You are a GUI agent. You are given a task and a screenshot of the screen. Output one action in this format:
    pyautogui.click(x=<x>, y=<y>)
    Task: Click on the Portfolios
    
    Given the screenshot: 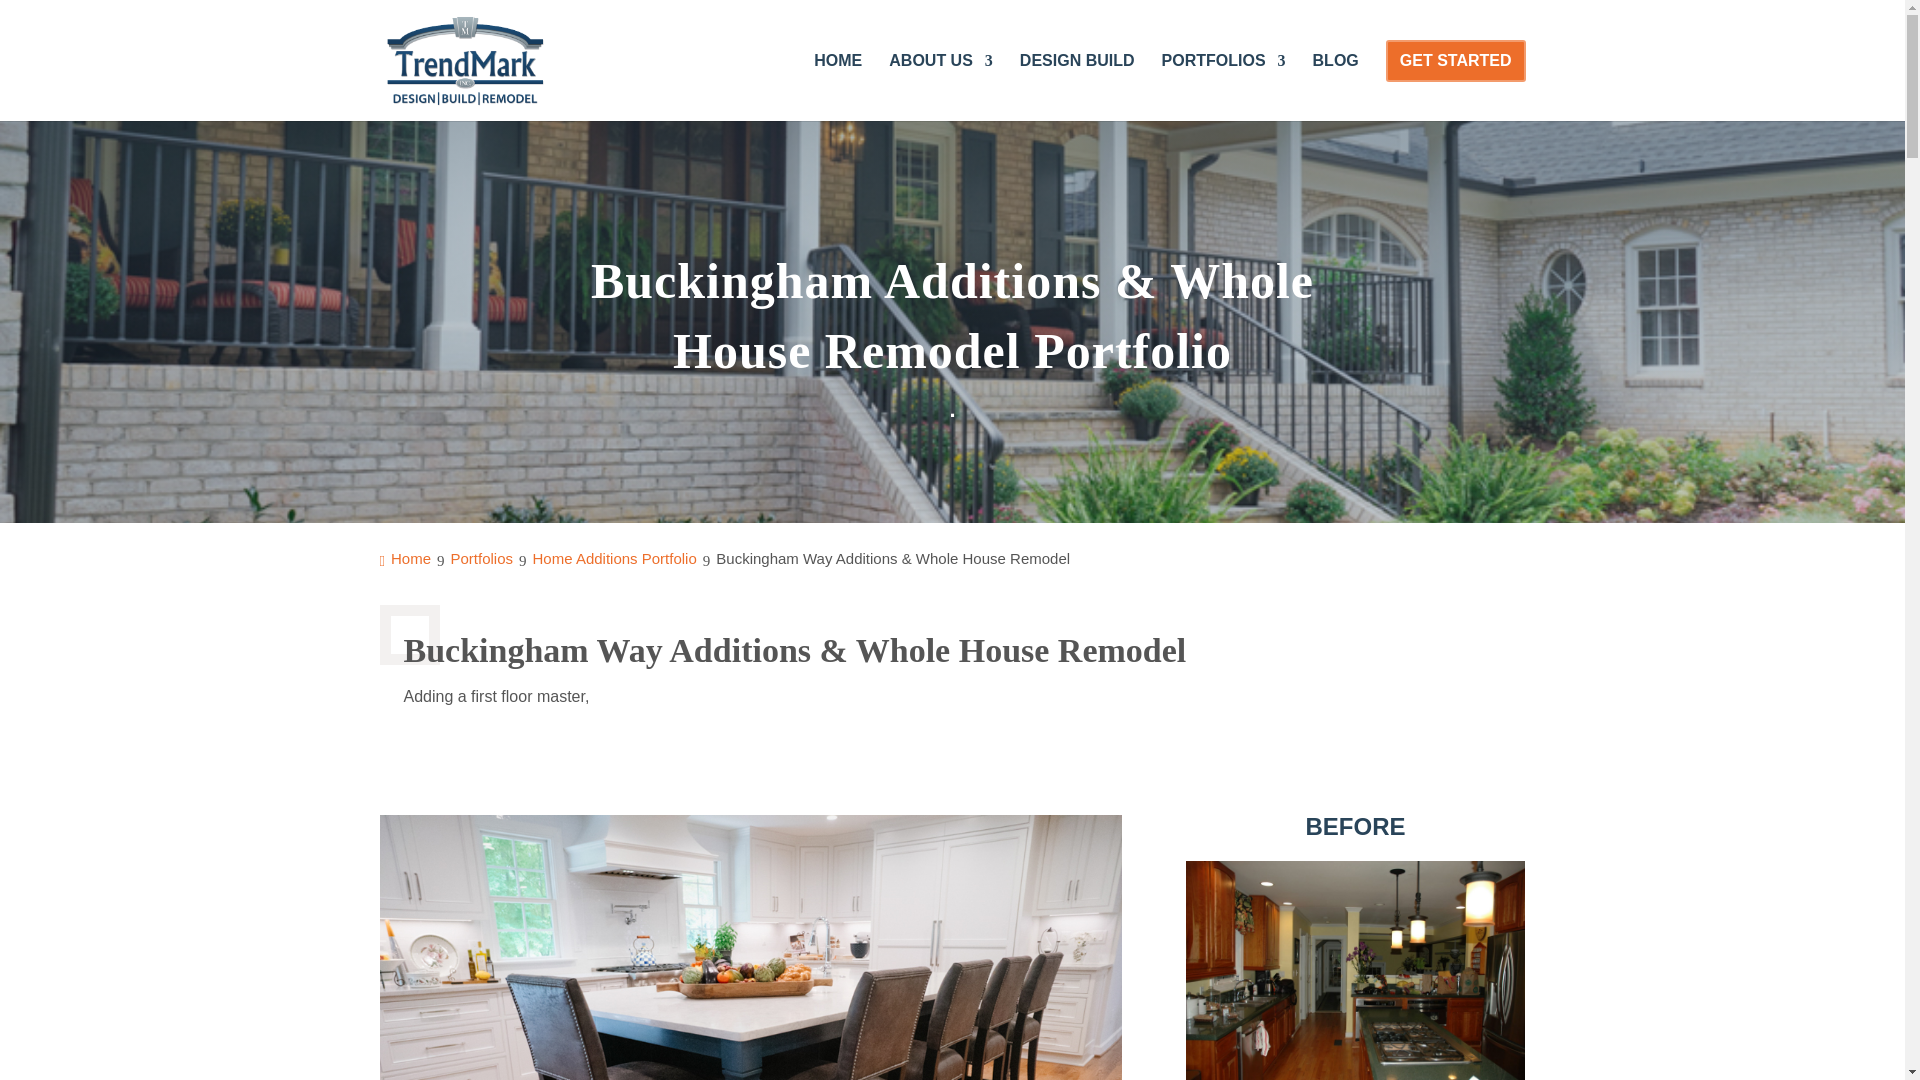 What is the action you would take?
    pyautogui.click(x=484, y=558)
    